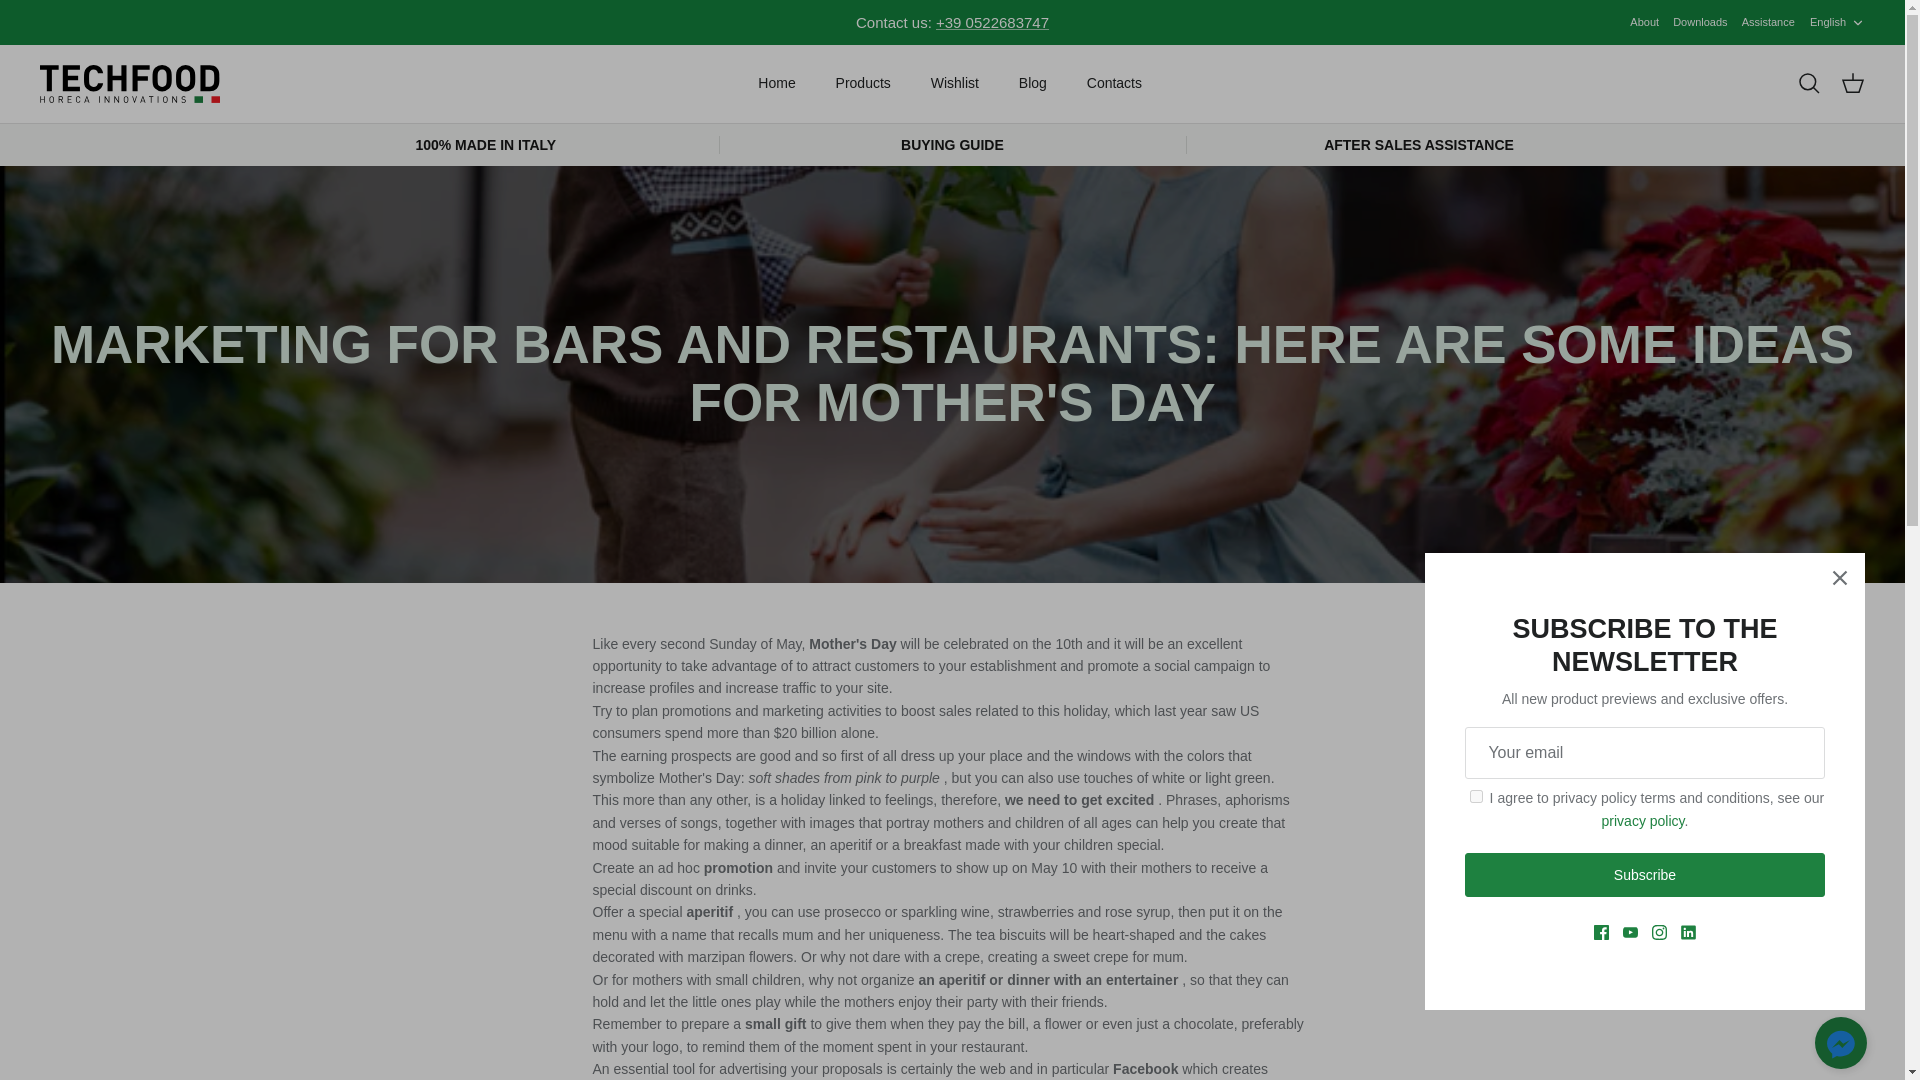  Describe the element at coordinates (1476, 796) in the screenshot. I see `on` at that location.